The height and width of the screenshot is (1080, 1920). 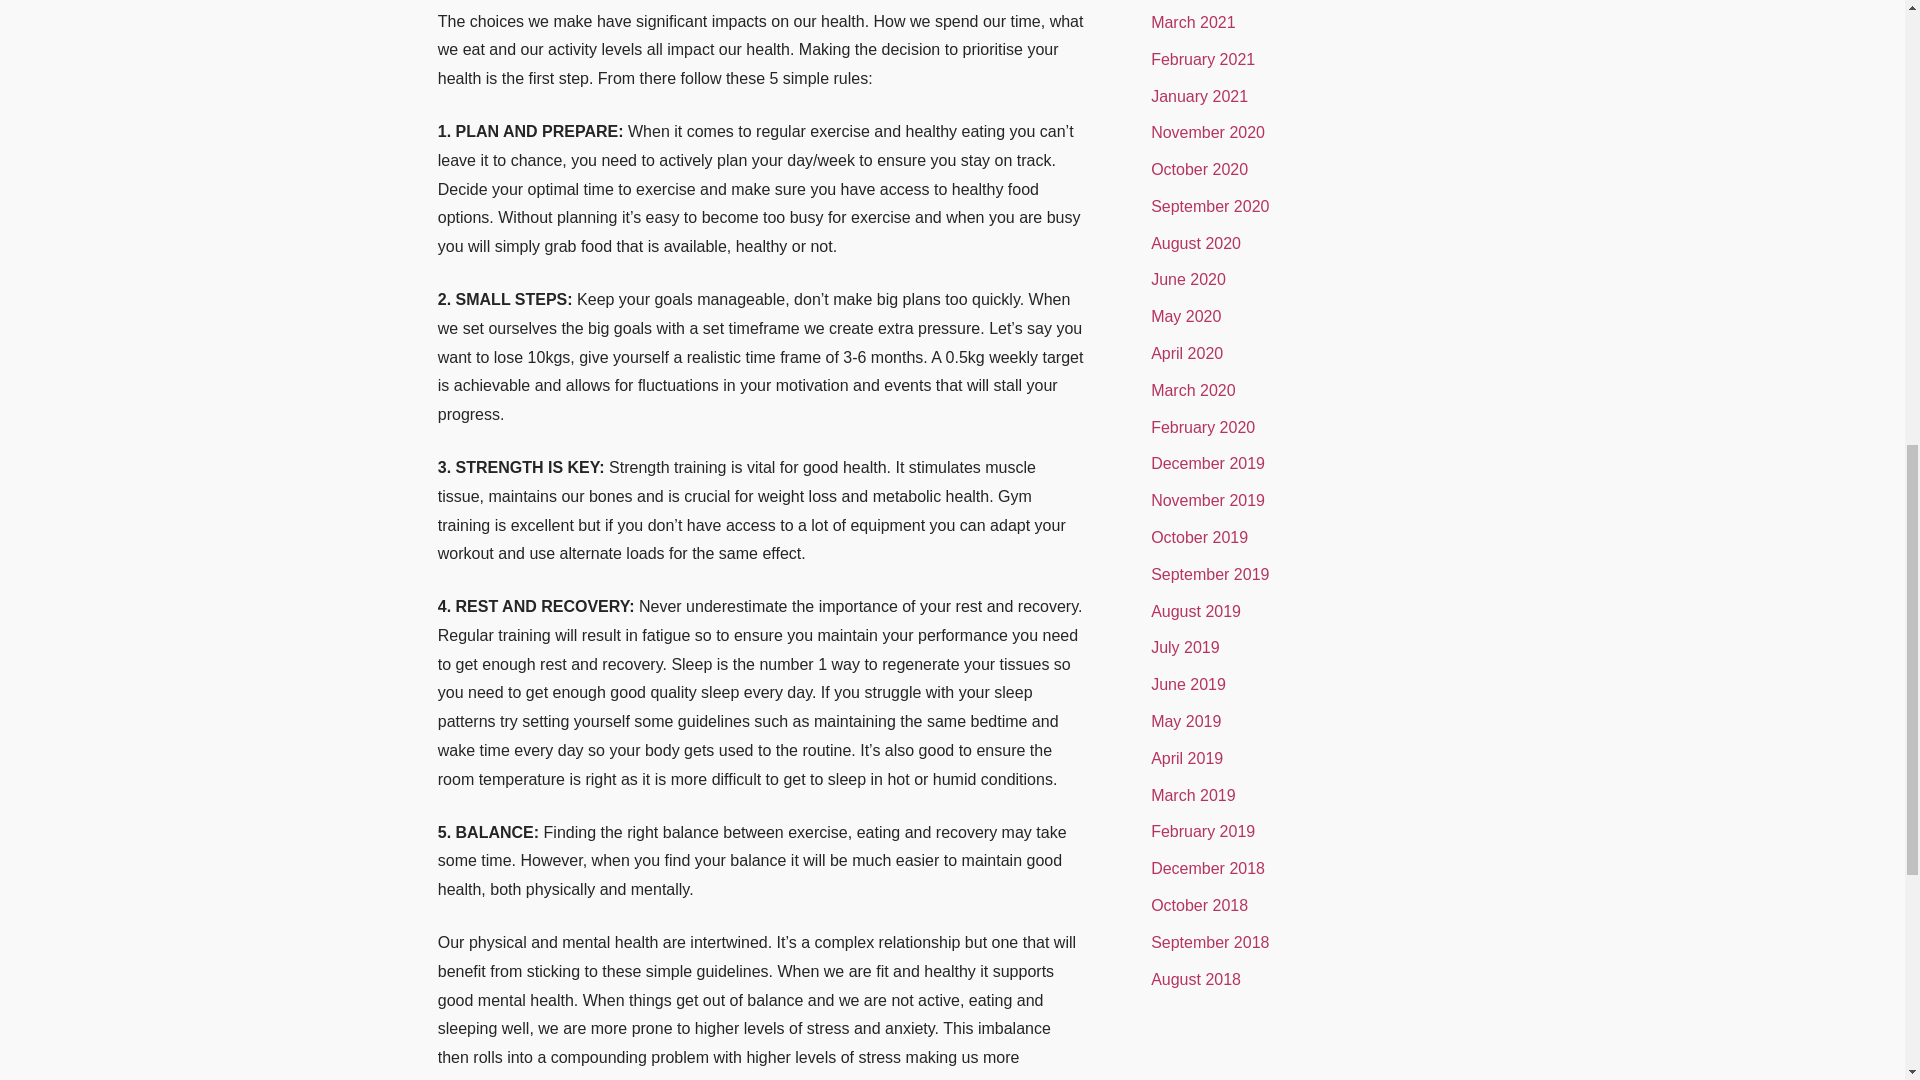 I want to click on August 2020, so click(x=1195, y=243).